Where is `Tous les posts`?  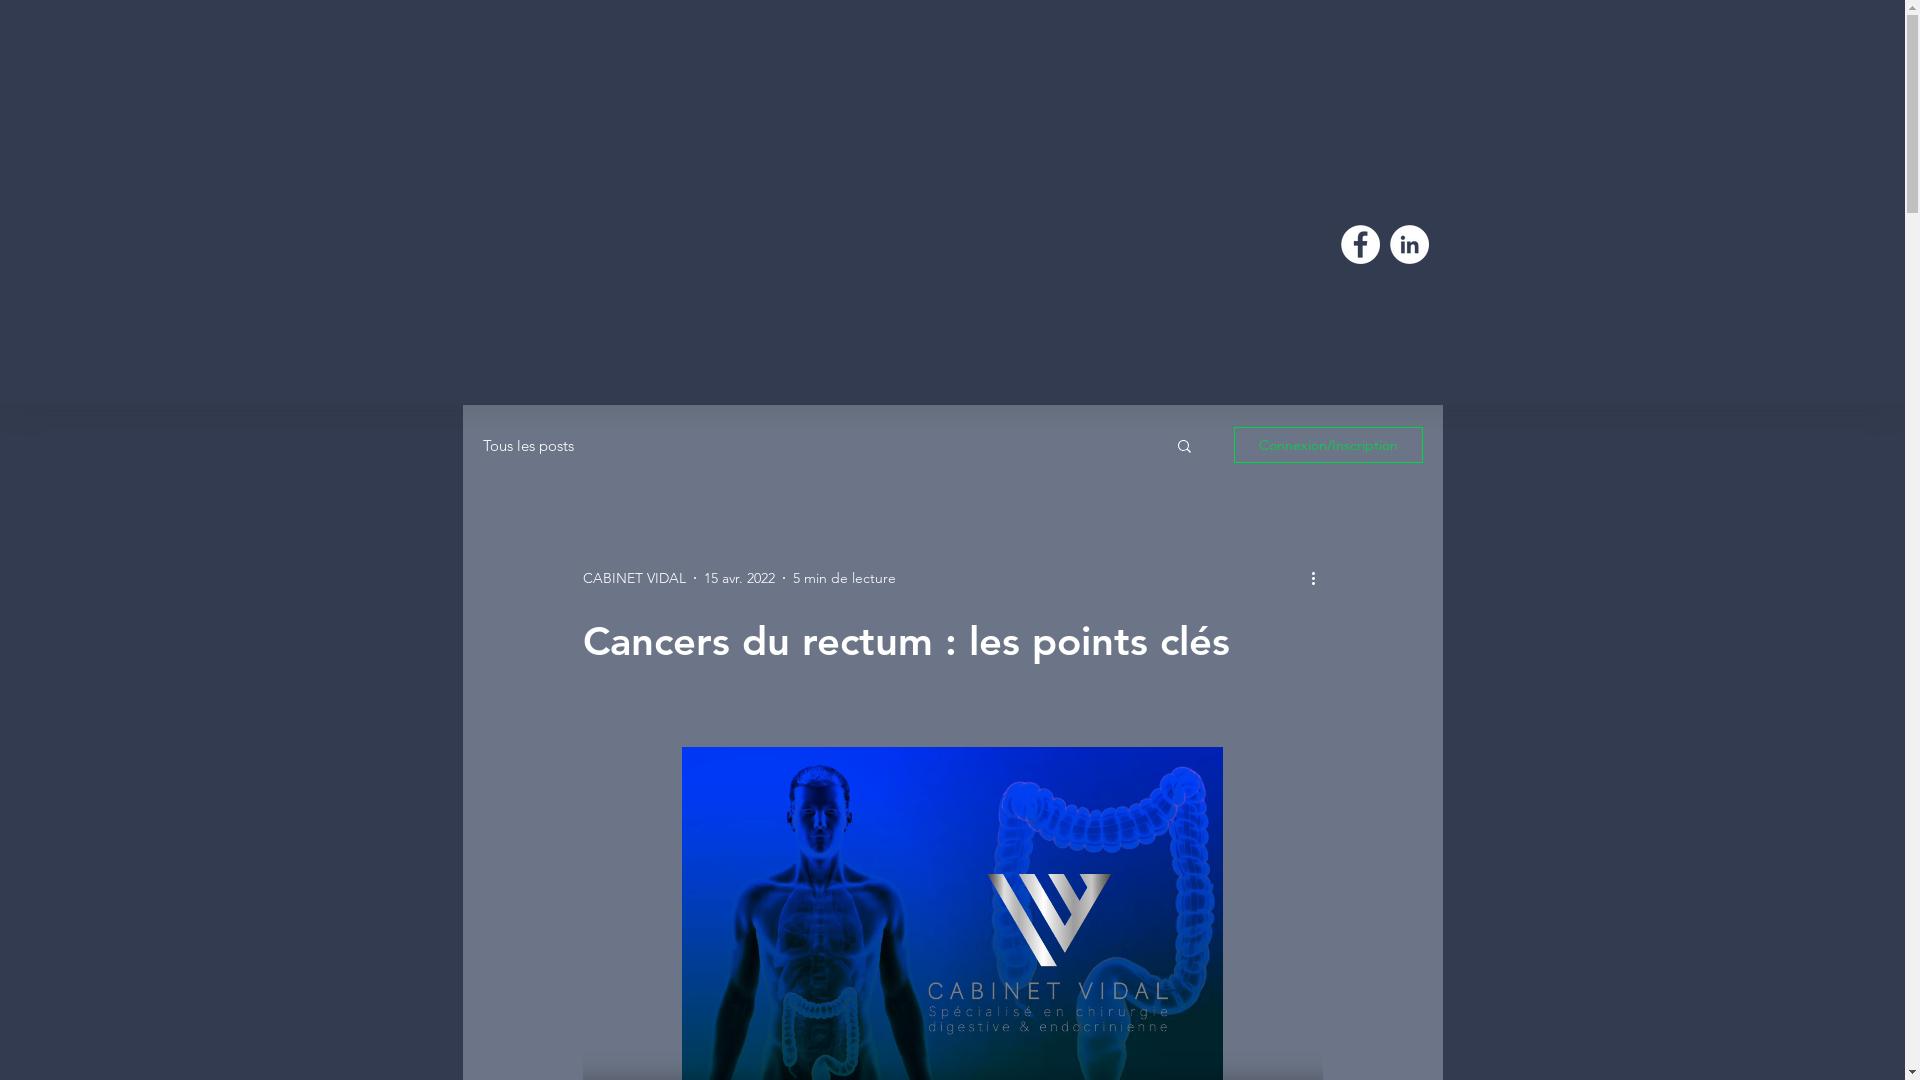
Tous les posts is located at coordinates (528, 446).